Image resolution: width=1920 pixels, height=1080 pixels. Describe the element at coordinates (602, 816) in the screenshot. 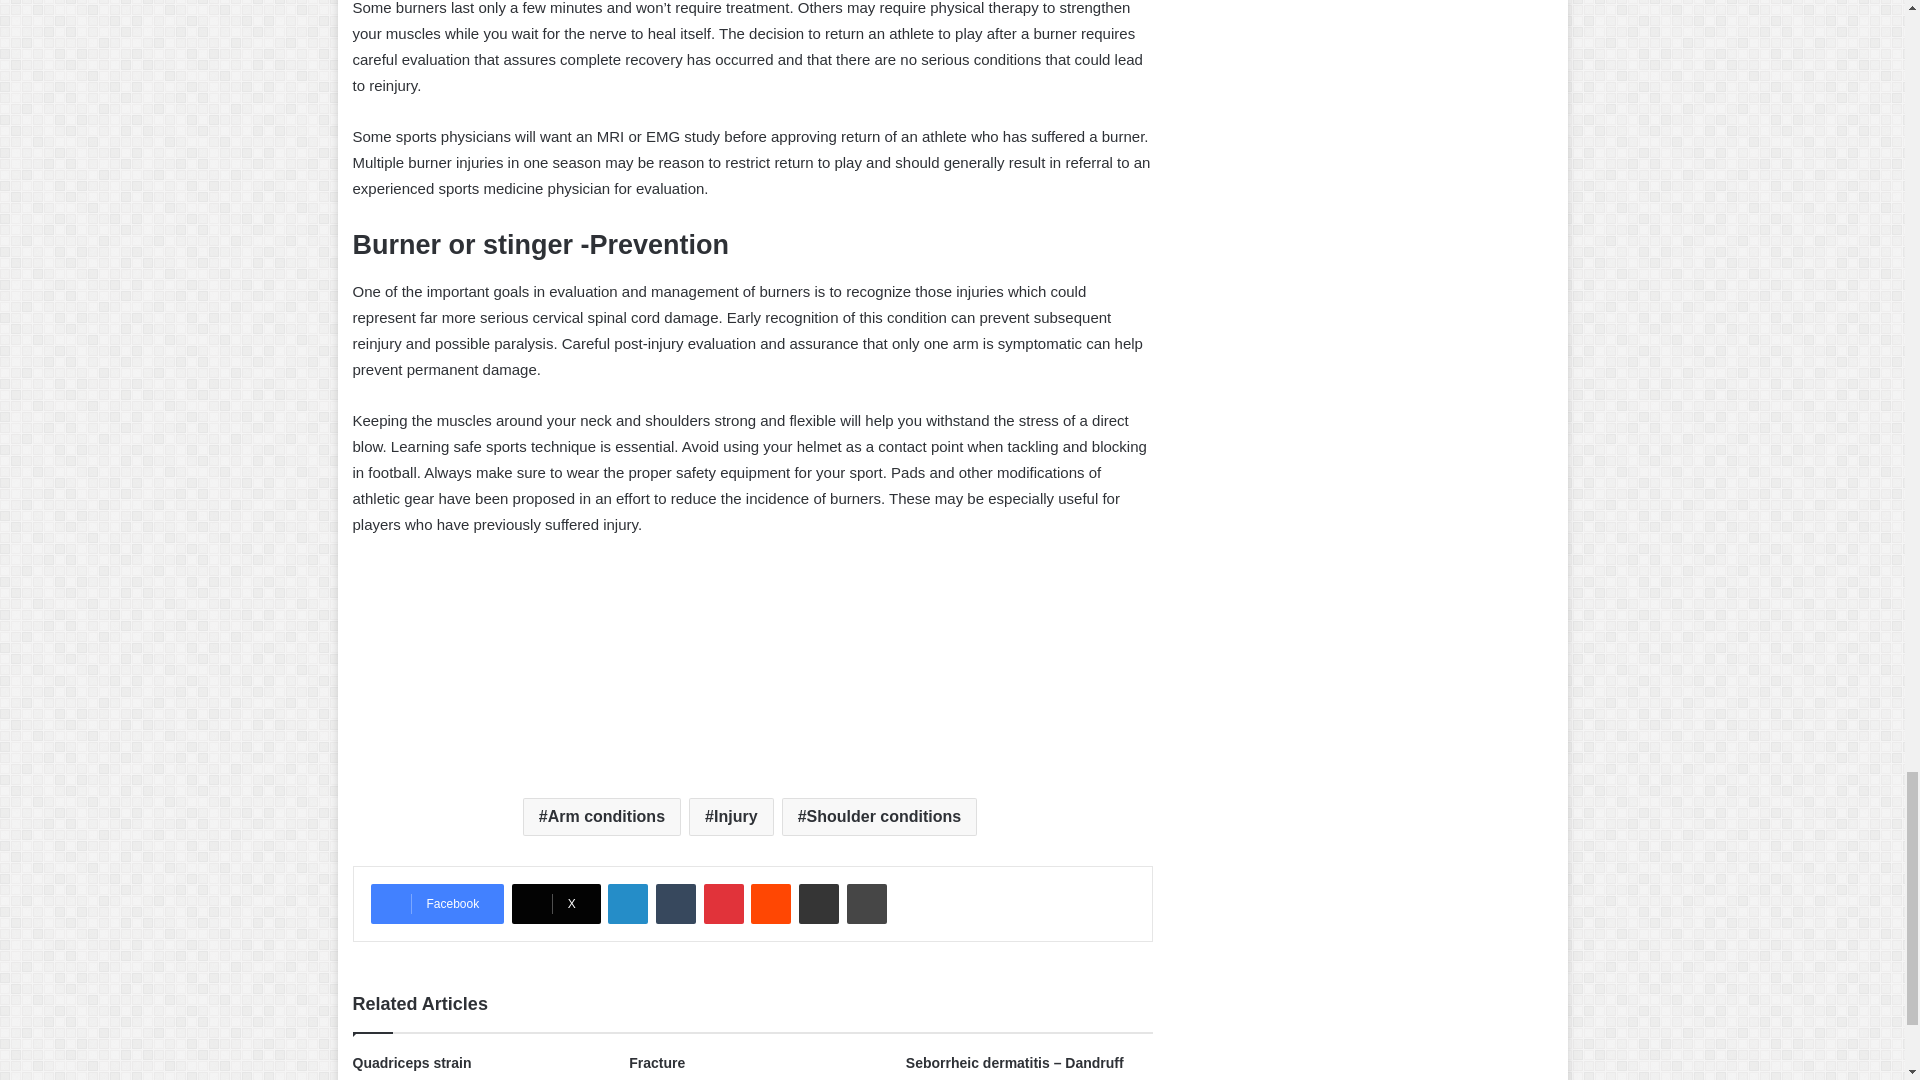

I see `Arm conditions` at that location.